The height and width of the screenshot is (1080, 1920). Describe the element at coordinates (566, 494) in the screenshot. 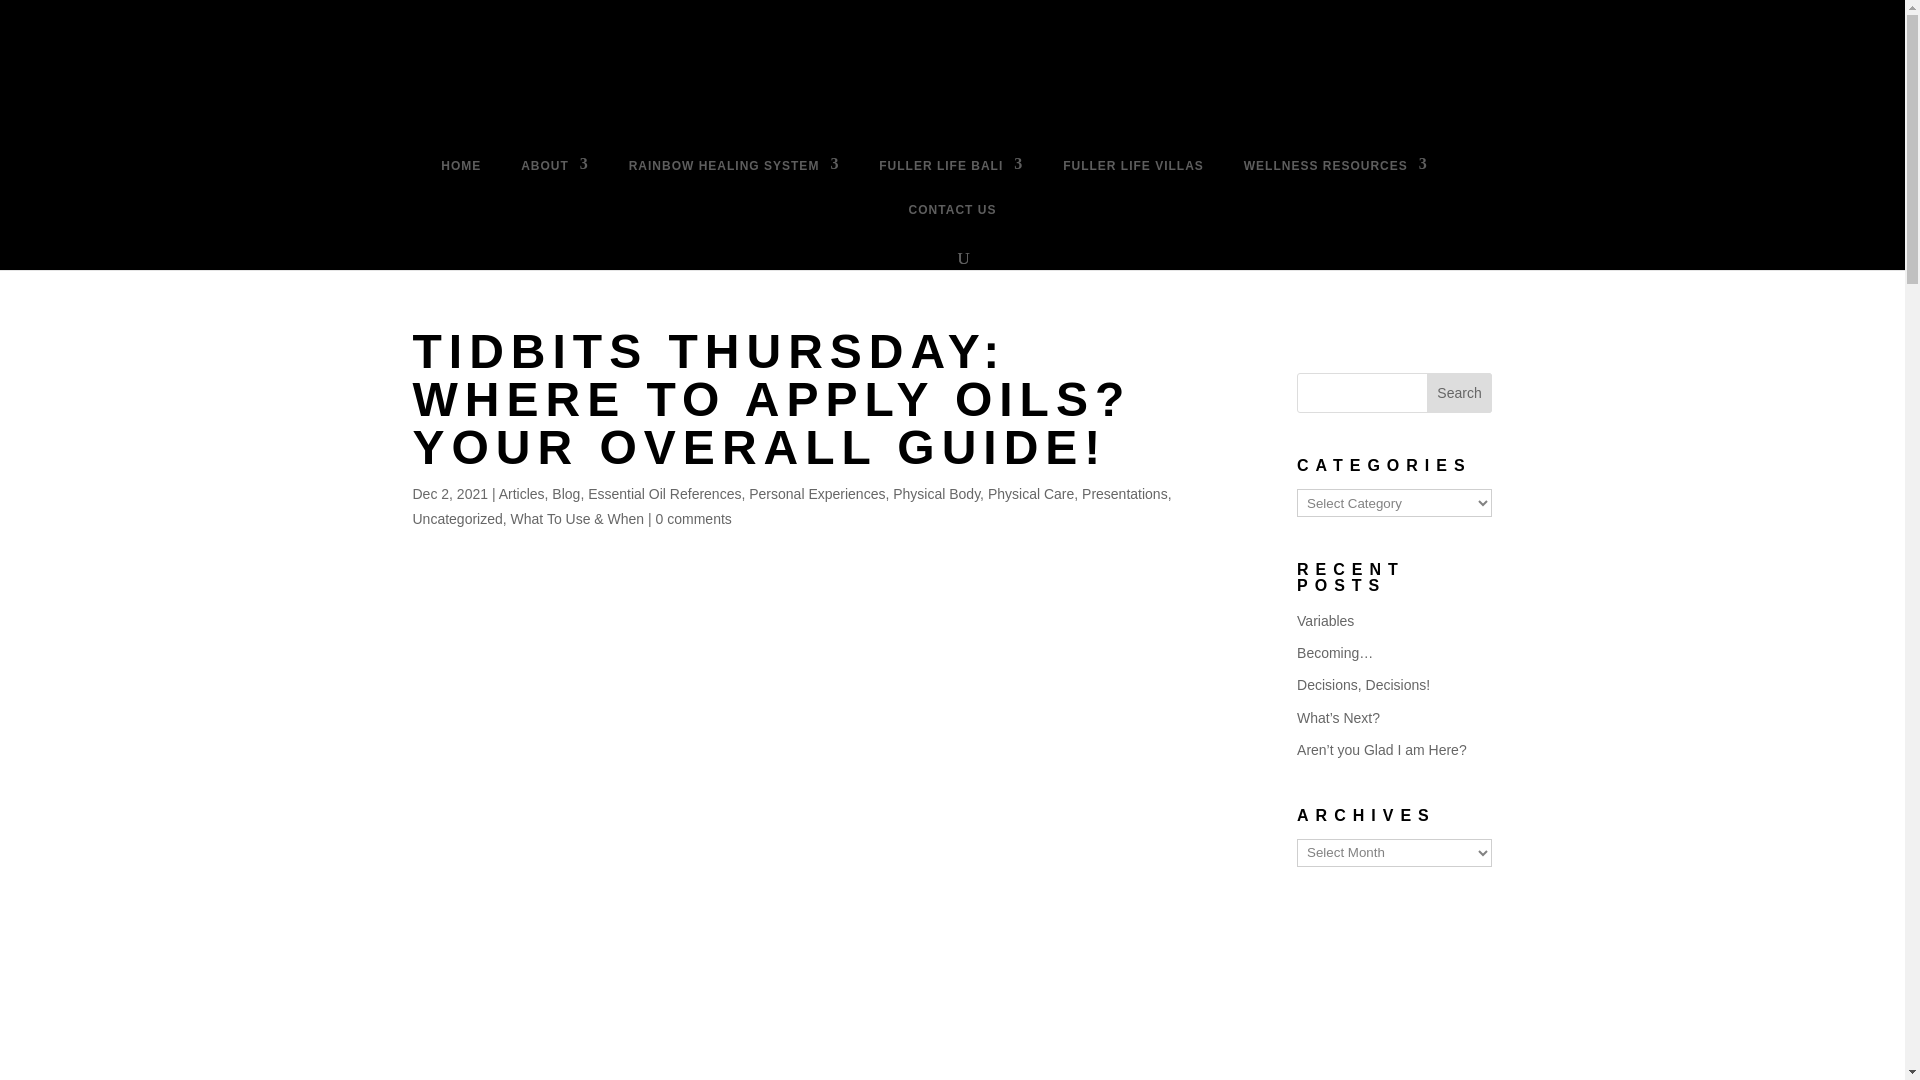

I see `Blog` at that location.